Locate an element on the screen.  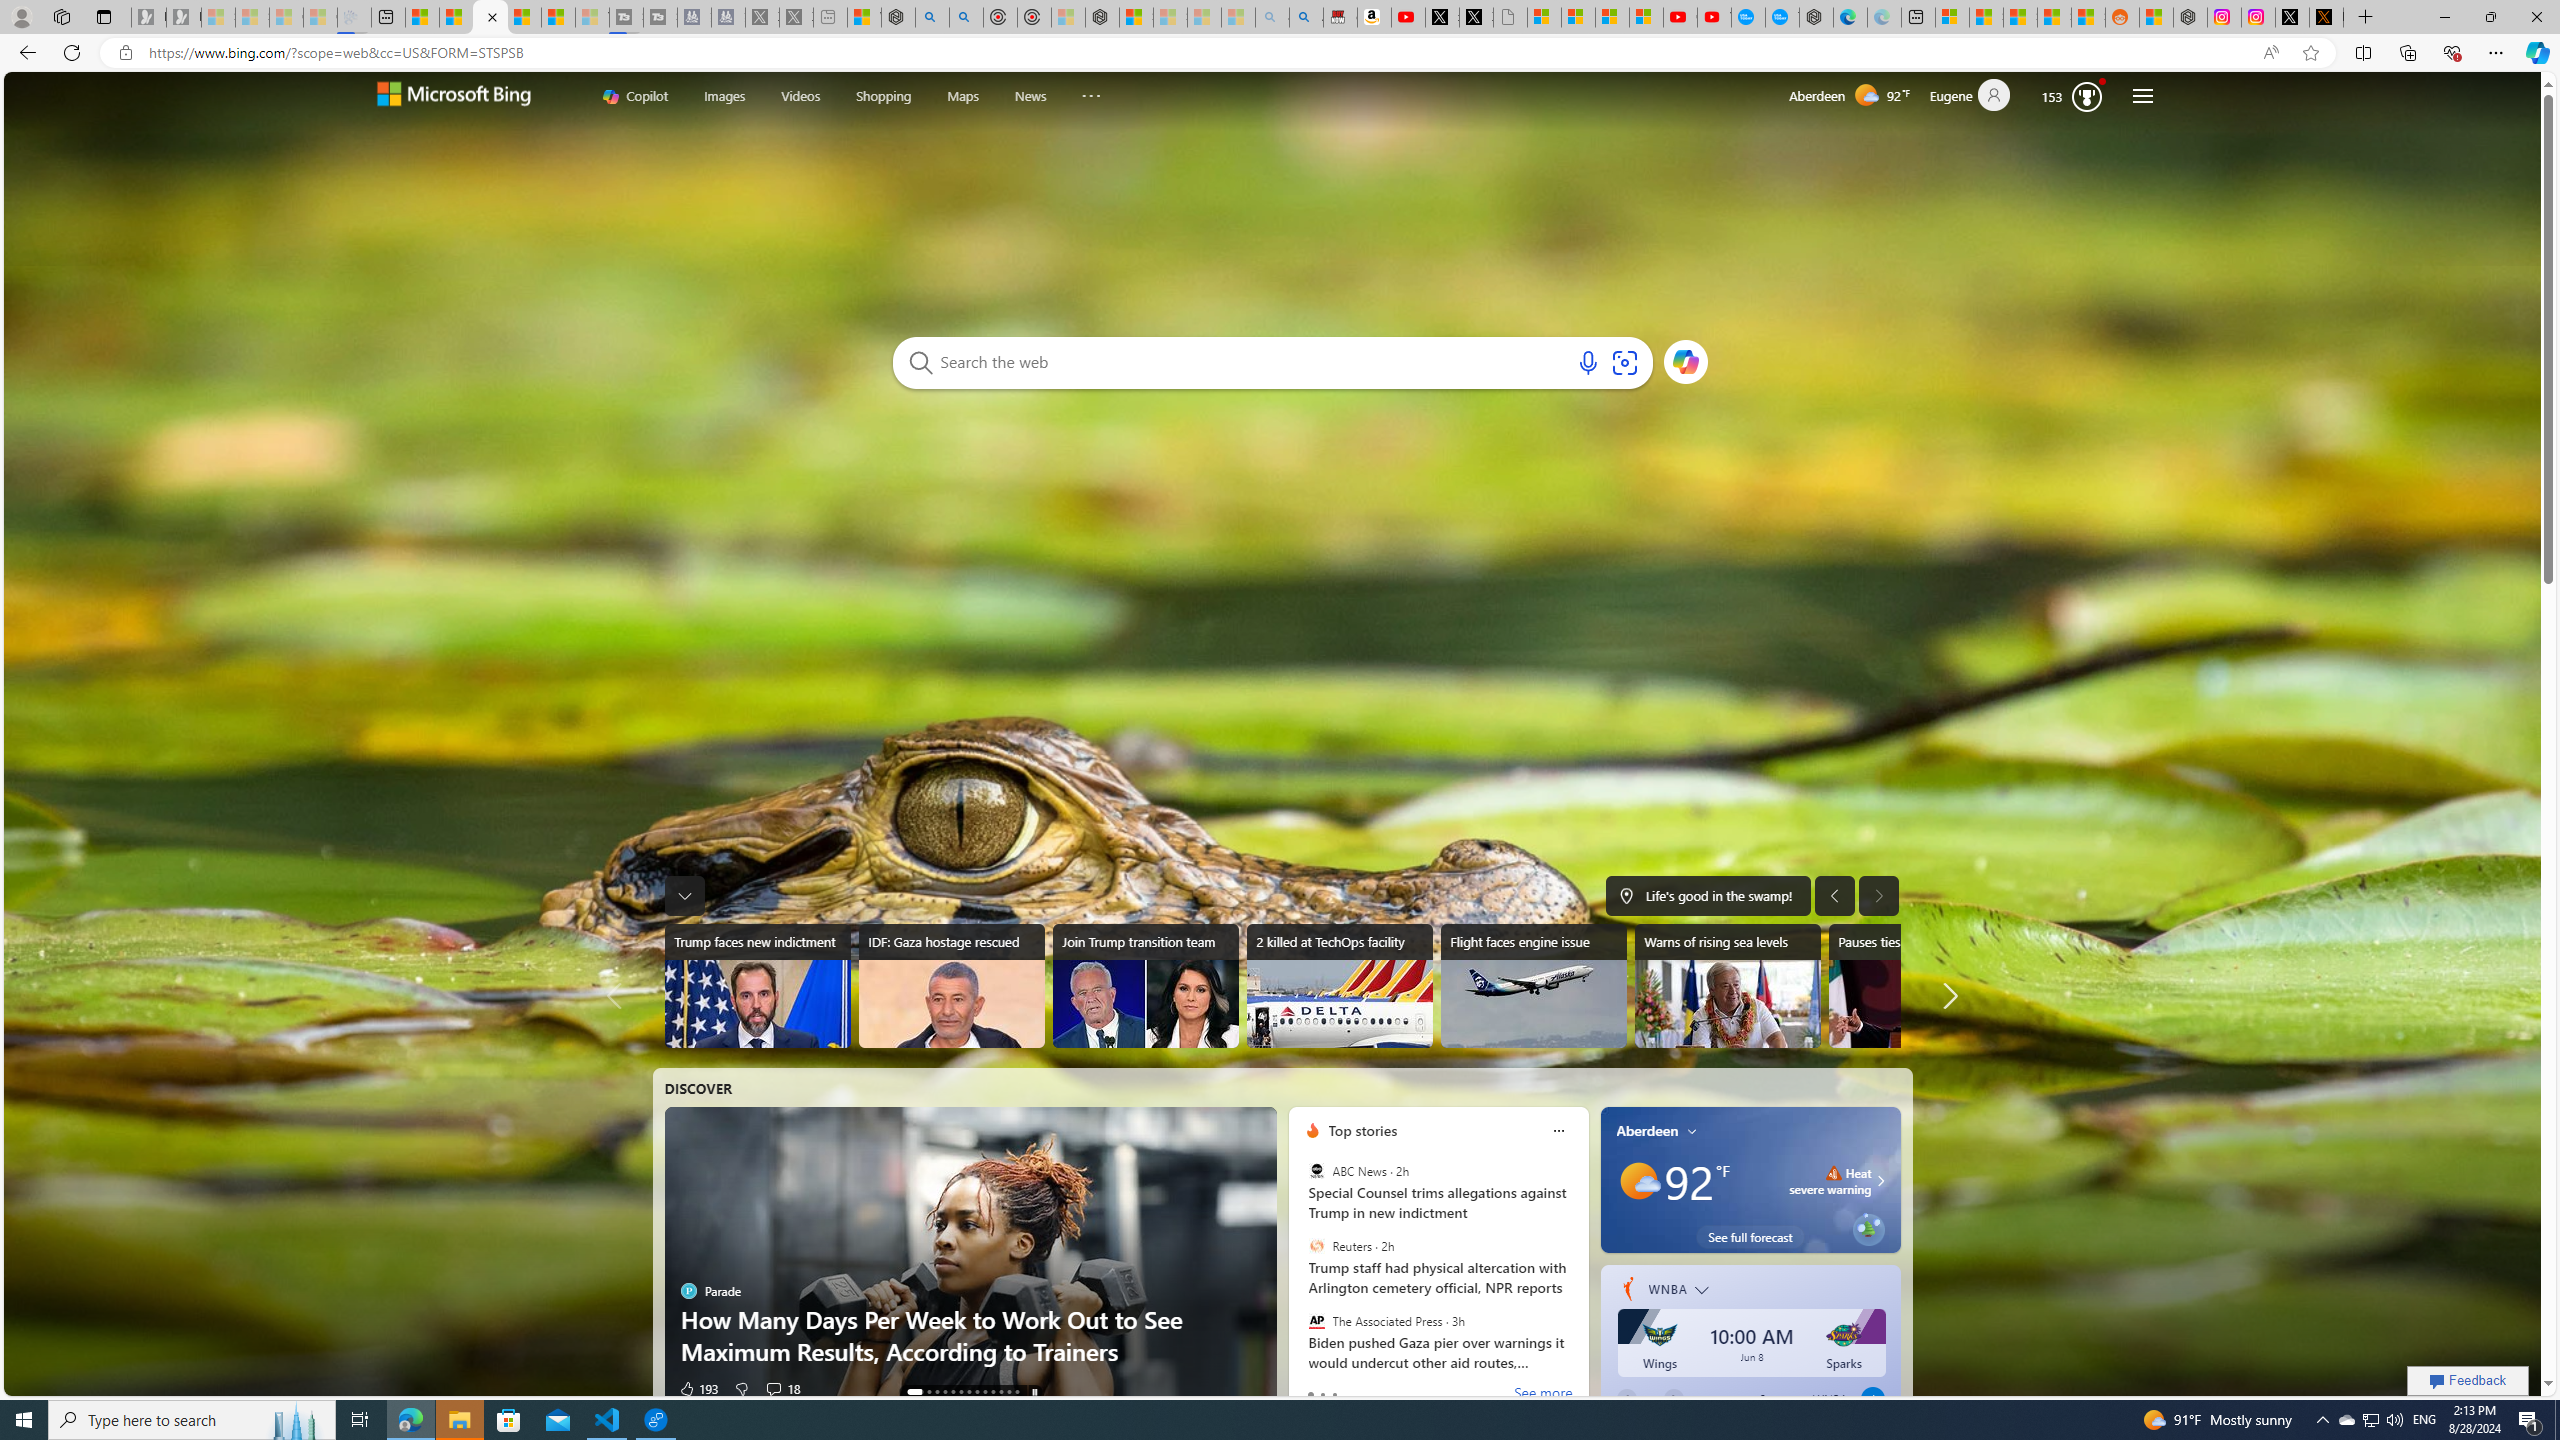
See more is located at coordinates (1542, 1394).